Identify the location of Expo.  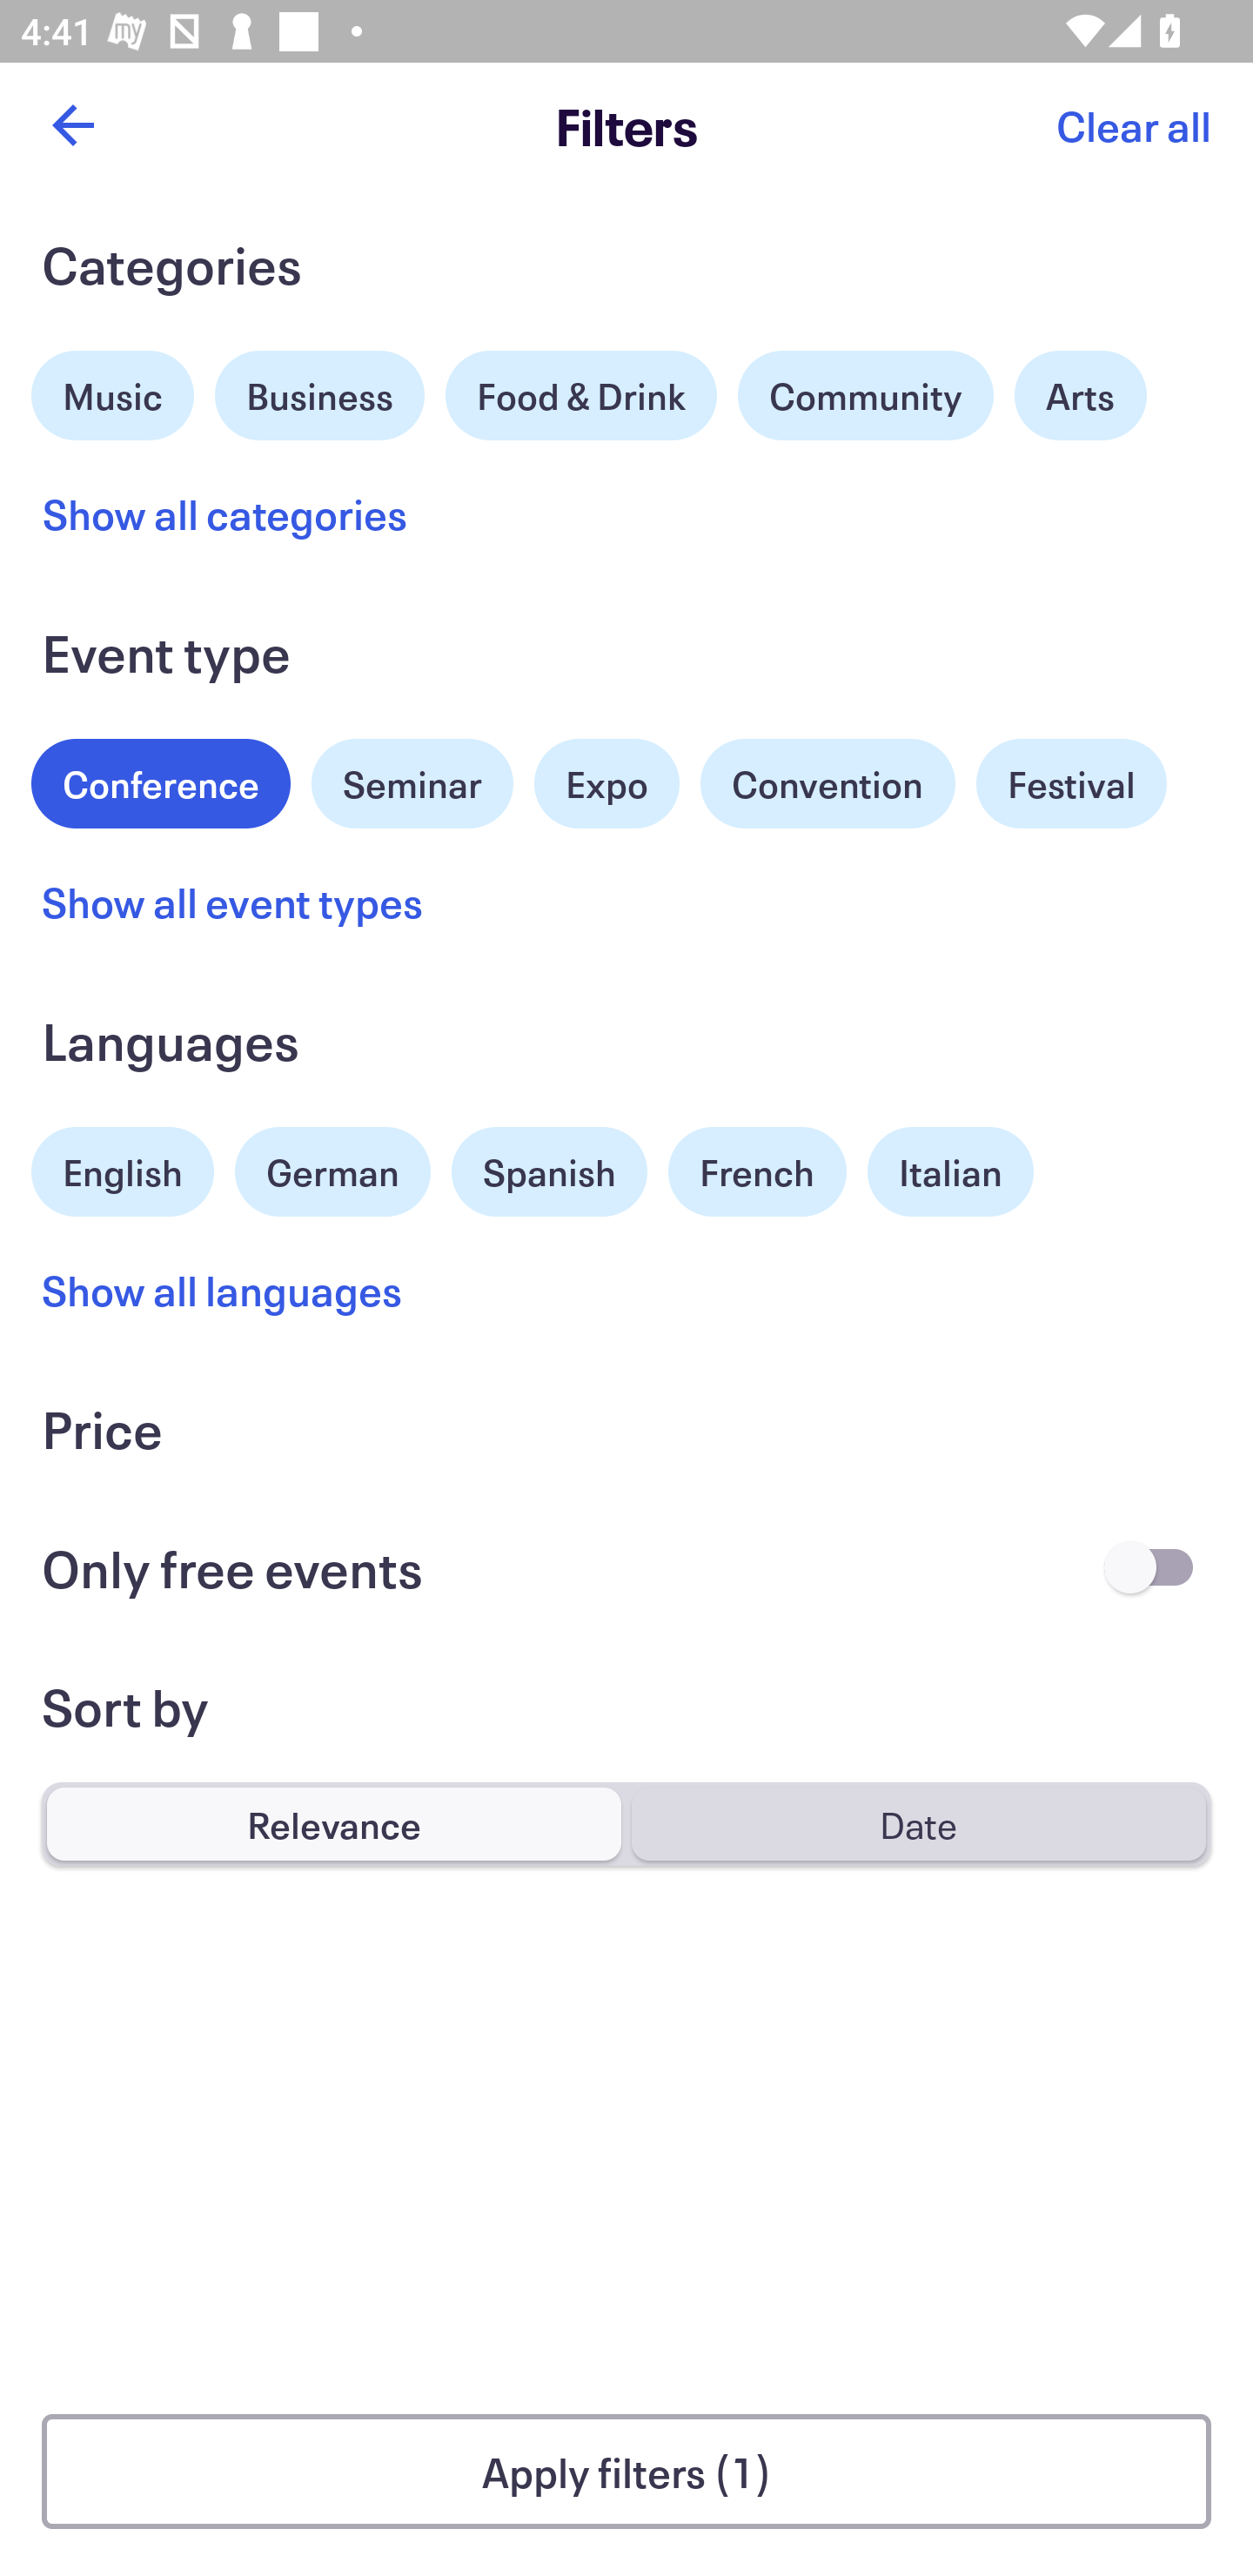
(606, 783).